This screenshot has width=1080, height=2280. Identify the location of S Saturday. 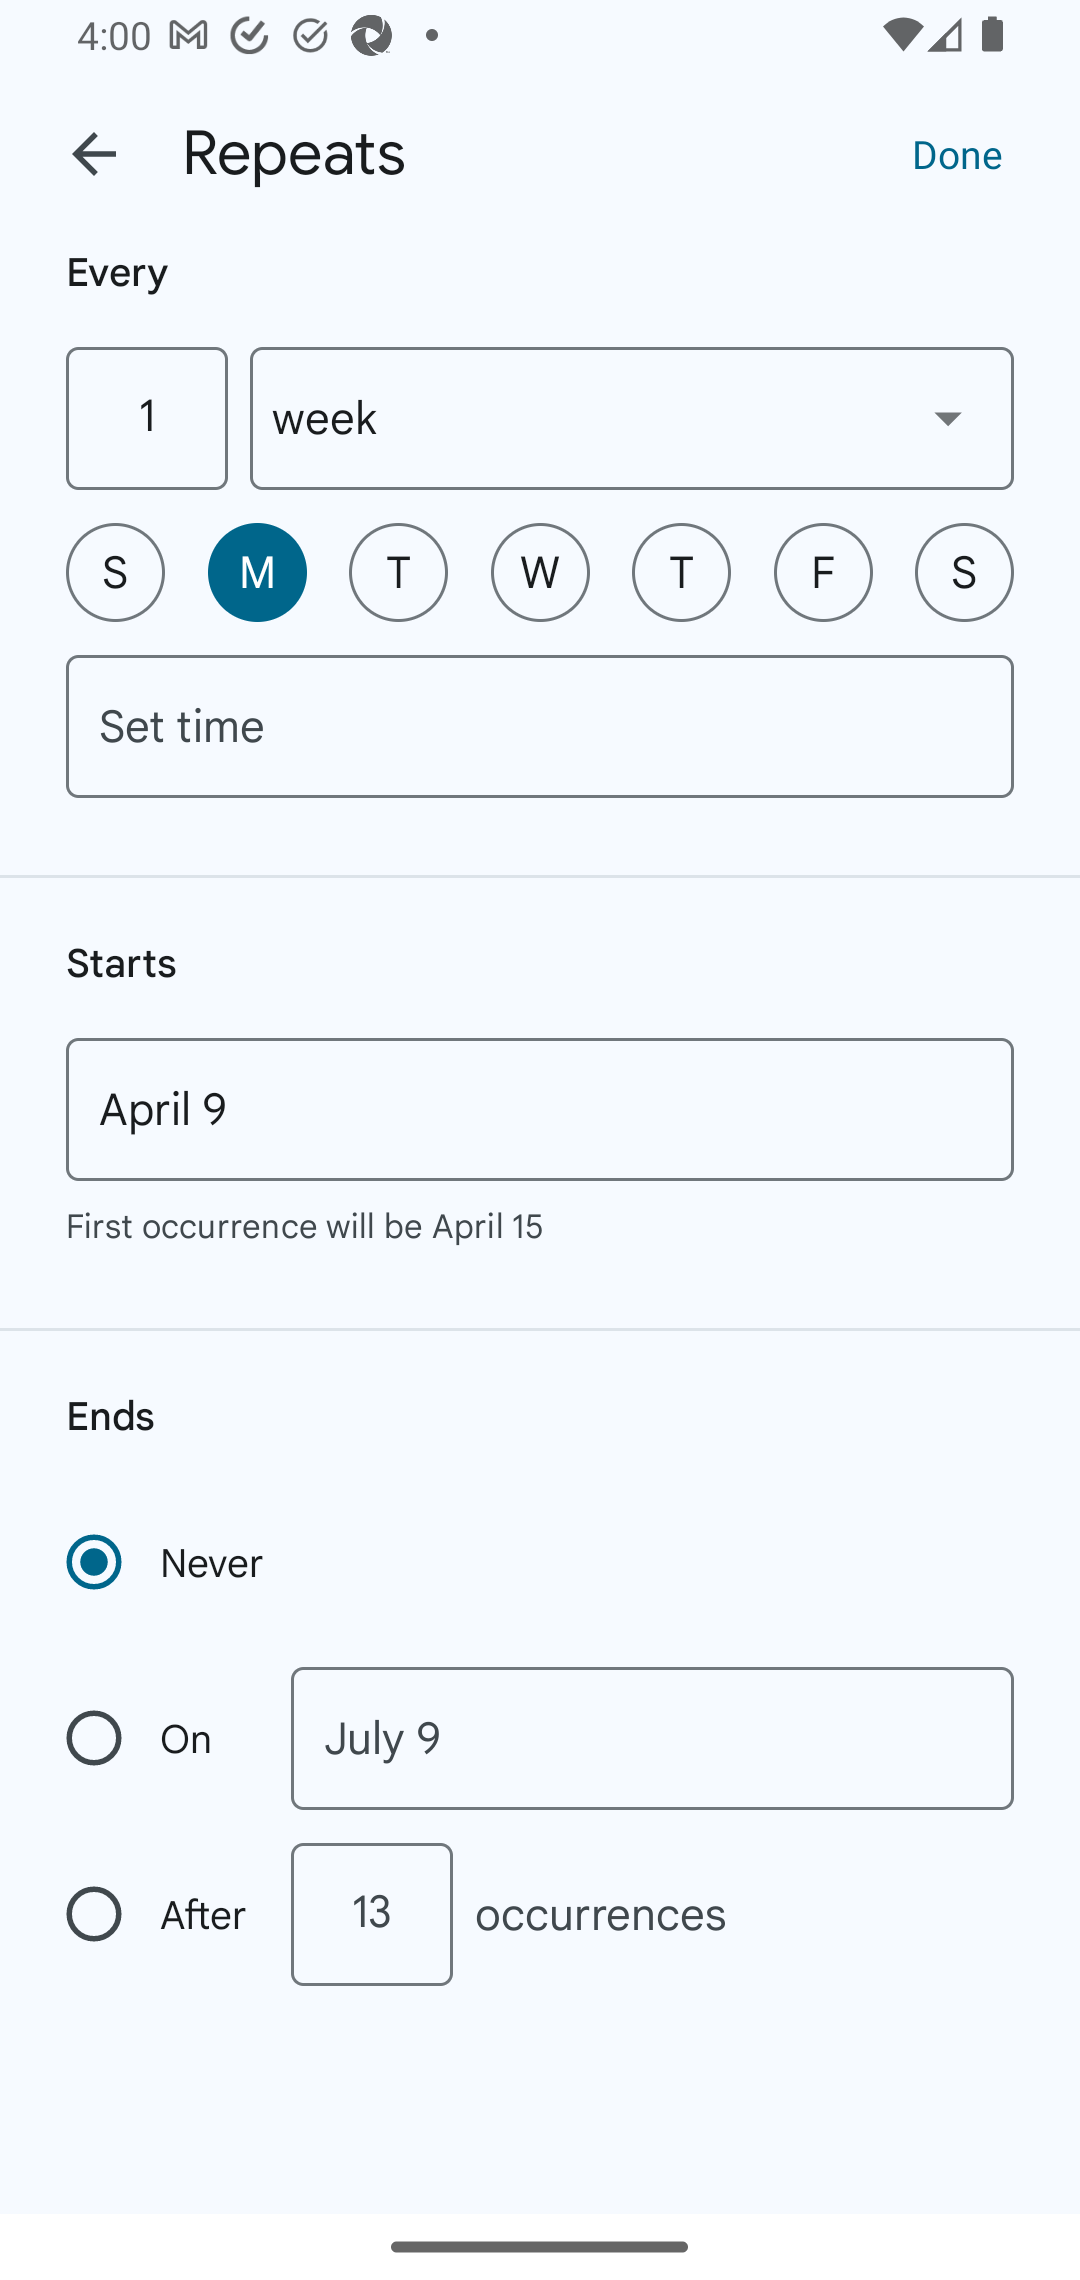
(964, 572).